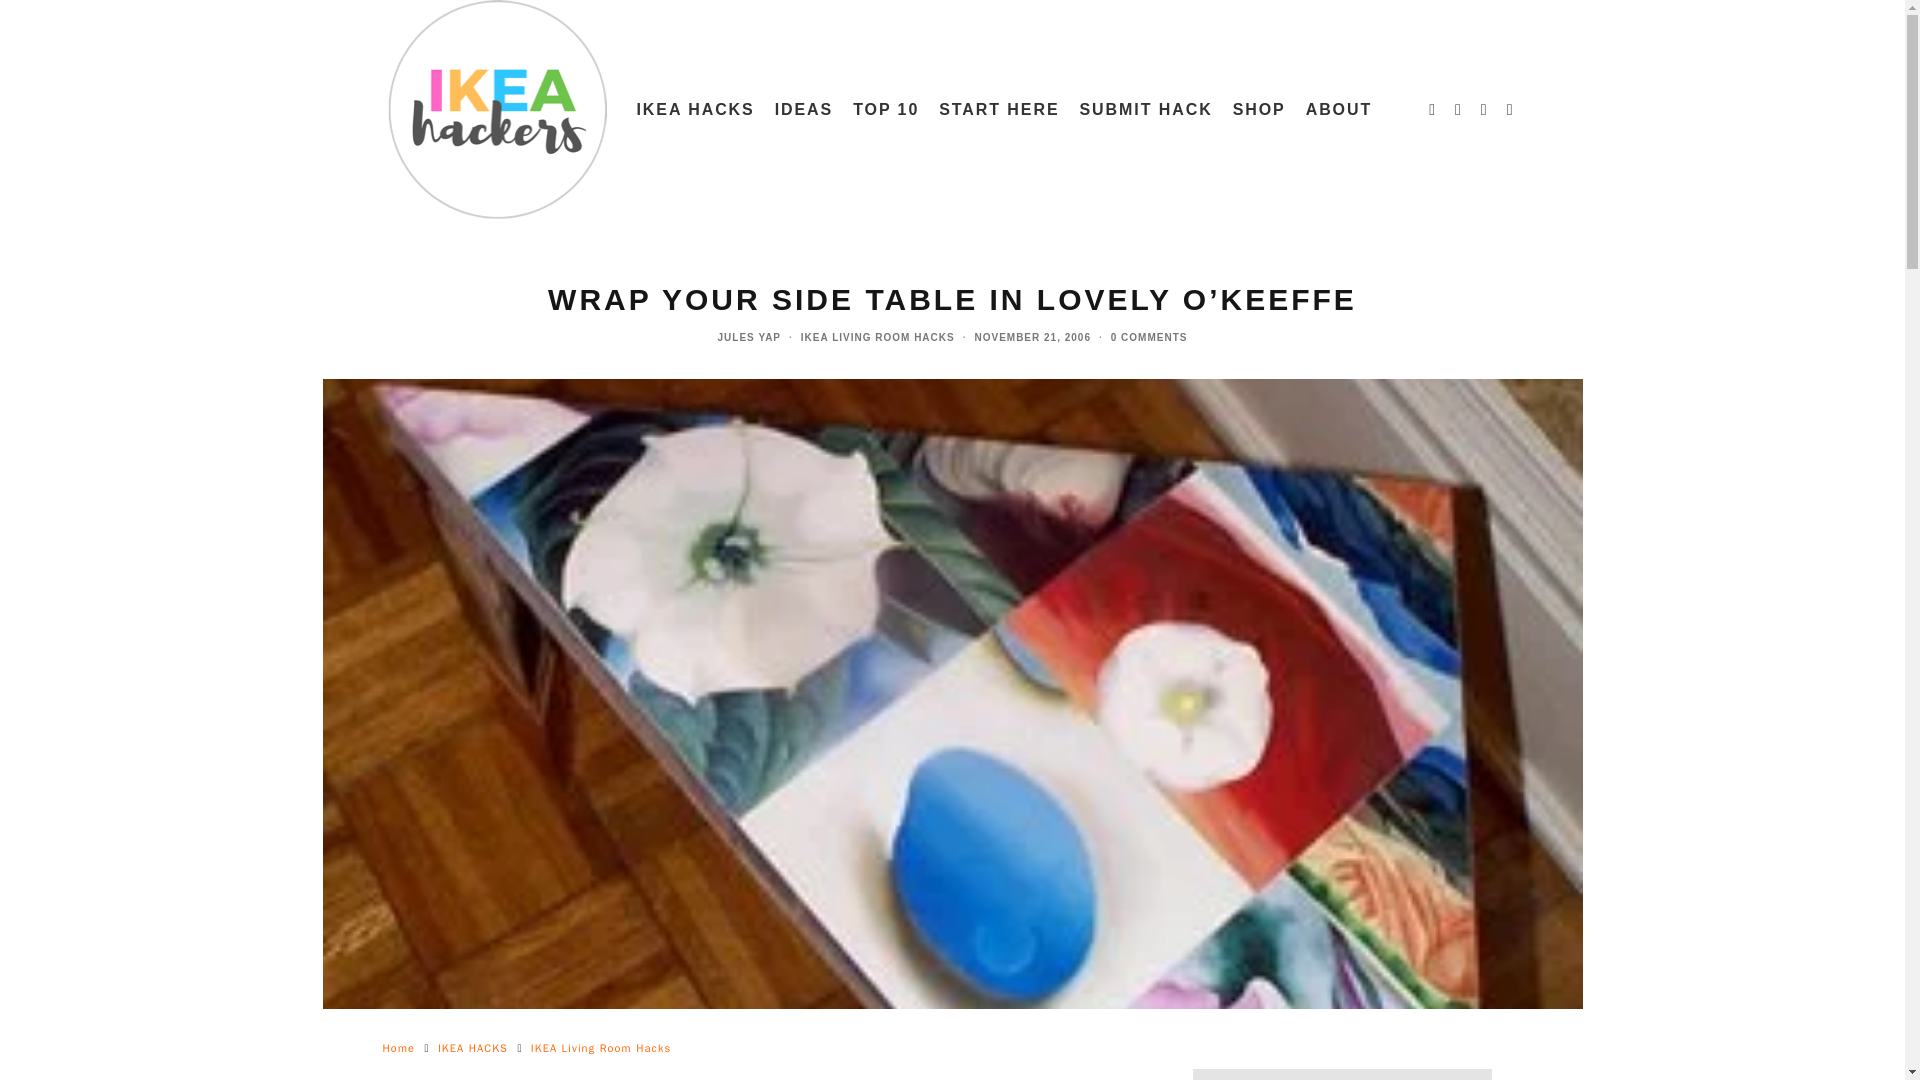  What do you see at coordinates (1339, 110) in the screenshot?
I see `ABOUT` at bounding box center [1339, 110].